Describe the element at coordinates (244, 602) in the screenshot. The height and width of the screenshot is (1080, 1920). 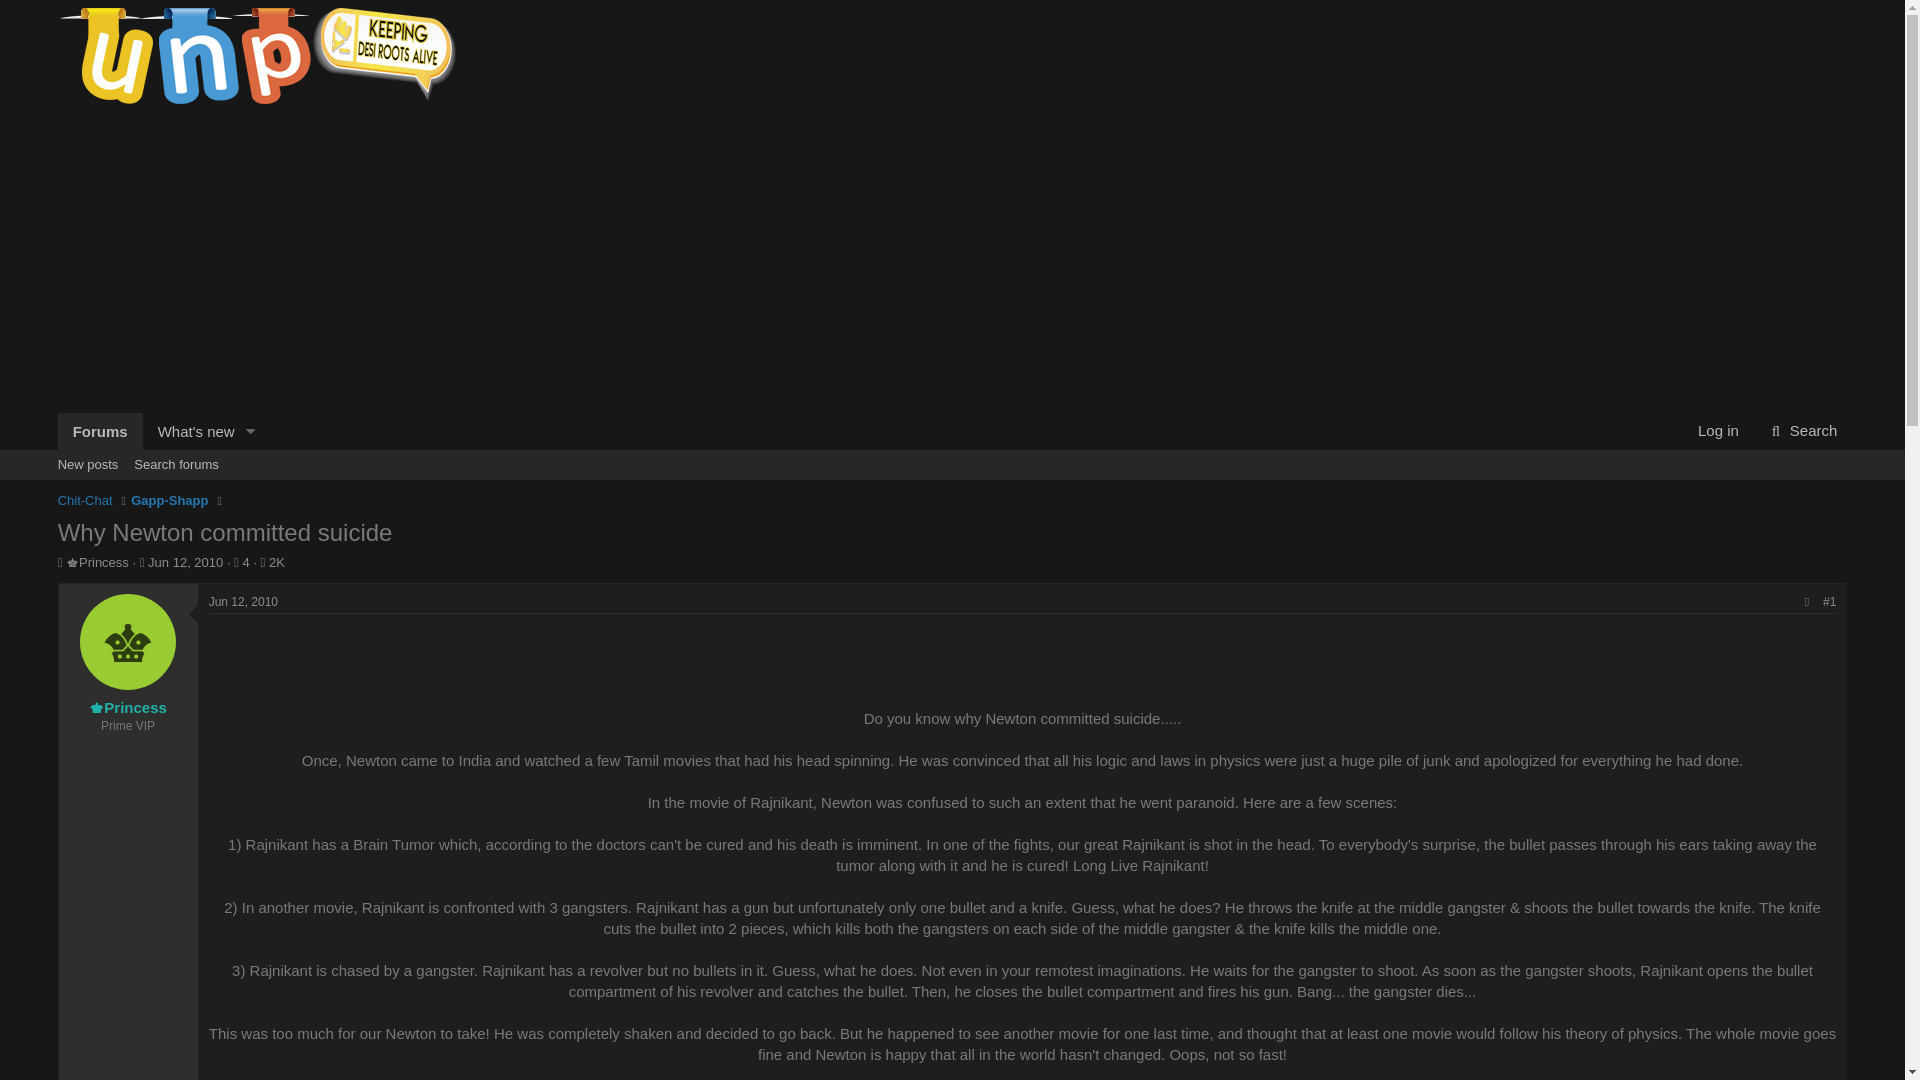
I see `Jun 12, 2010 at 11:36 AM` at that location.